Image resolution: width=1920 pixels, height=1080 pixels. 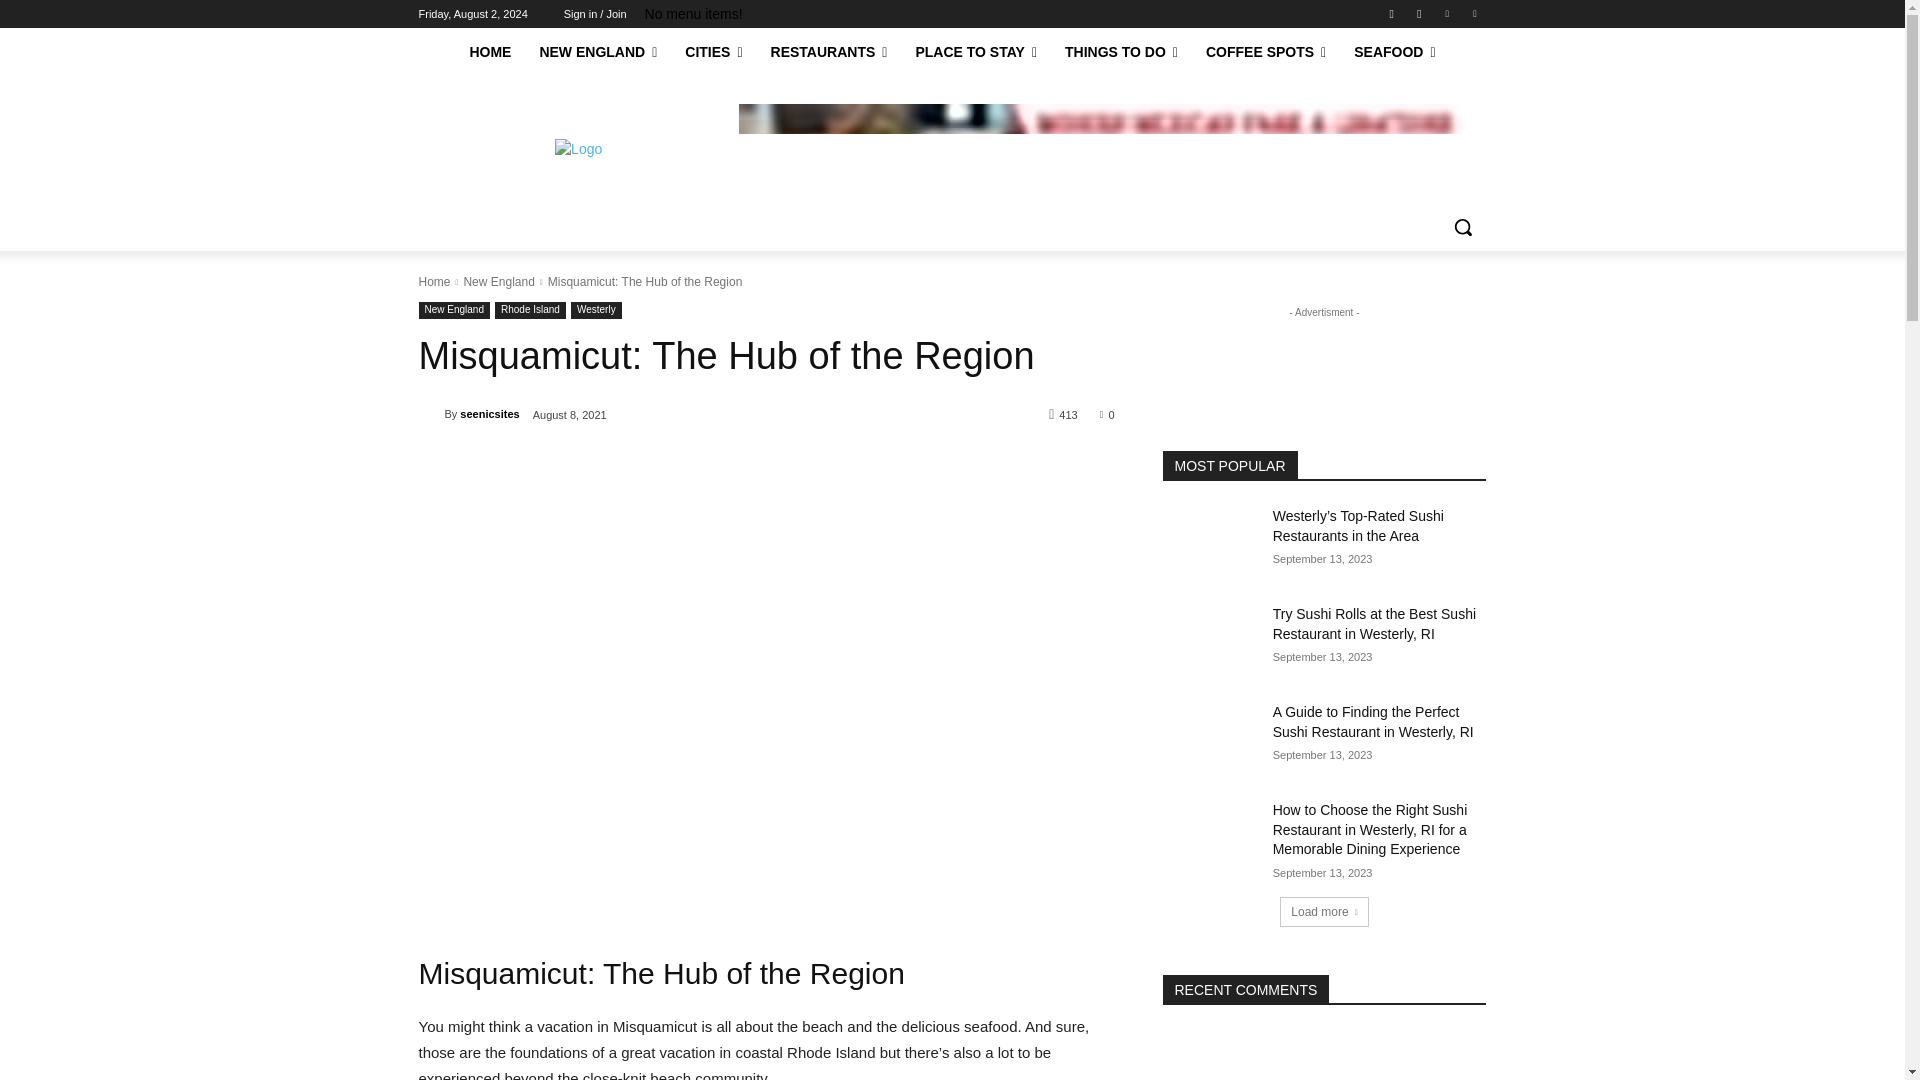 What do you see at coordinates (597, 52) in the screenshot?
I see `NEW ENGLAND` at bounding box center [597, 52].